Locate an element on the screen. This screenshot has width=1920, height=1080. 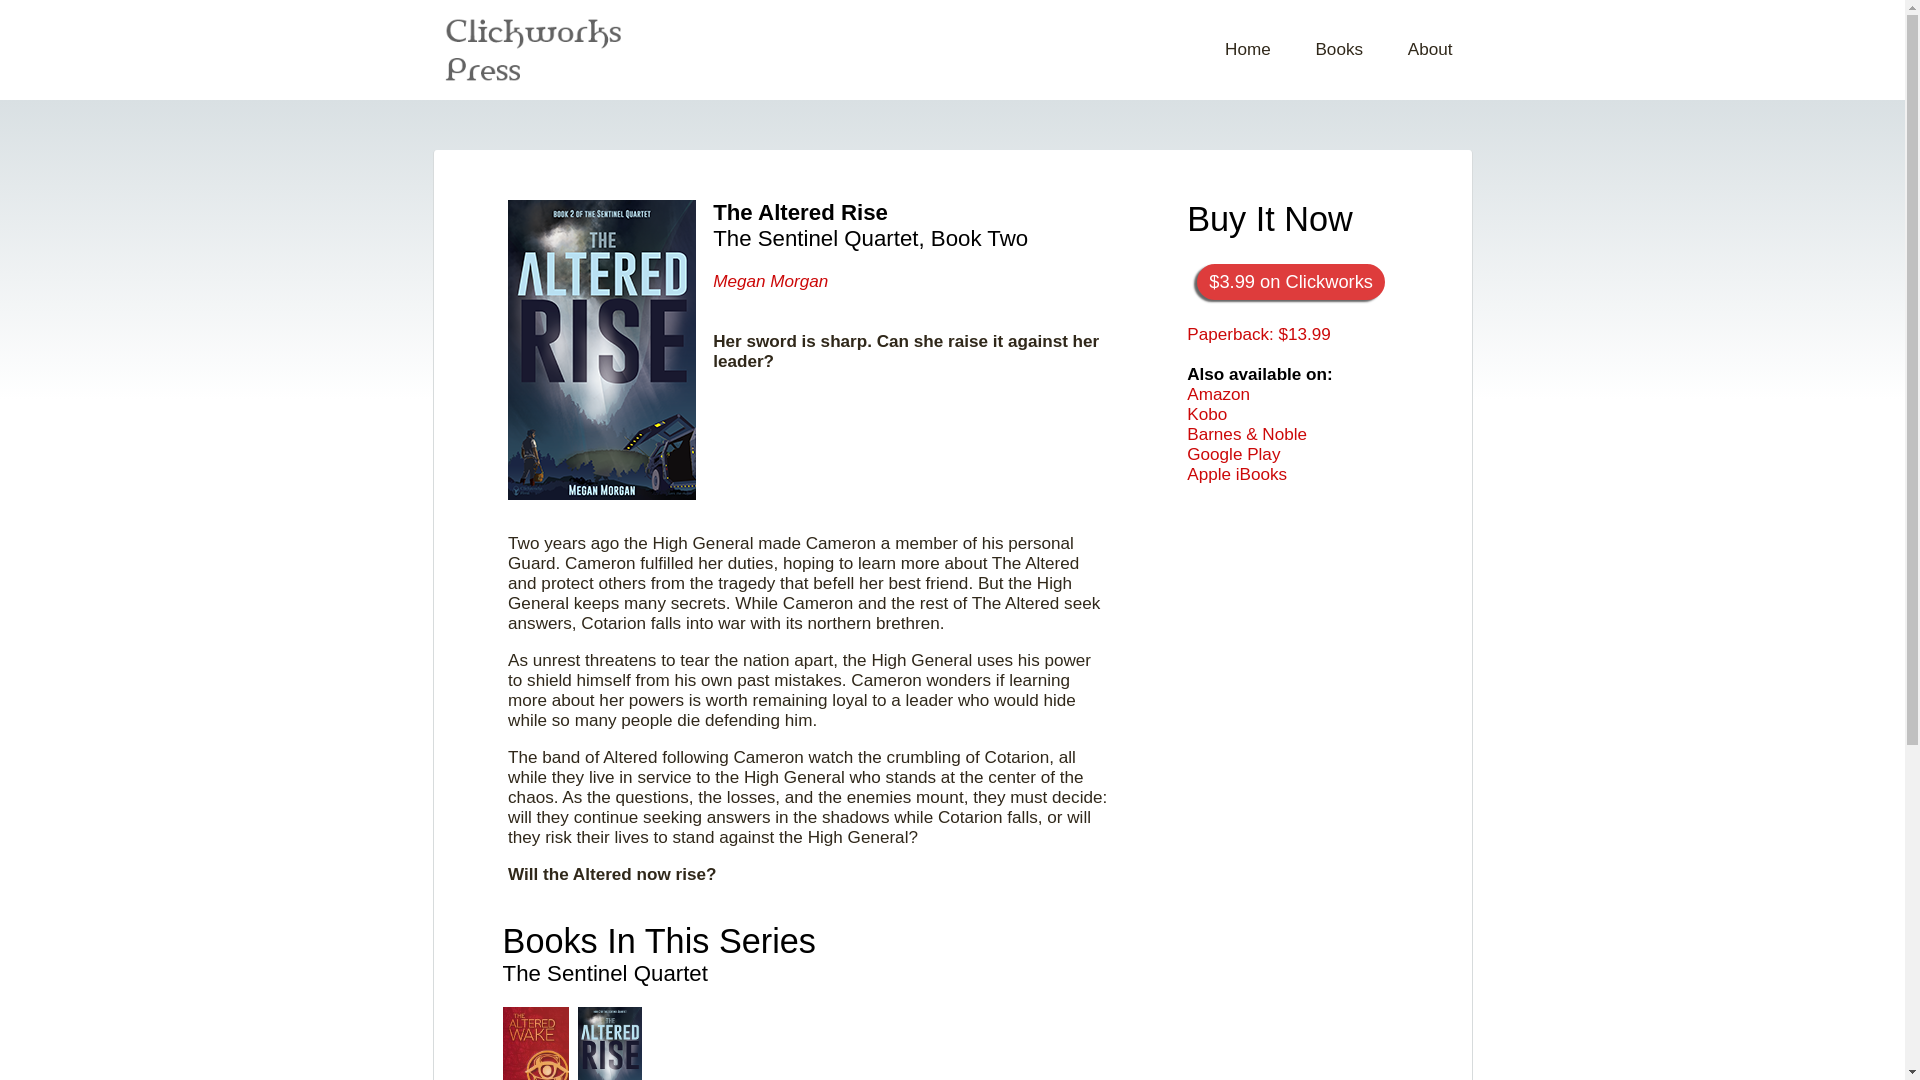
Kobo is located at coordinates (1206, 414).